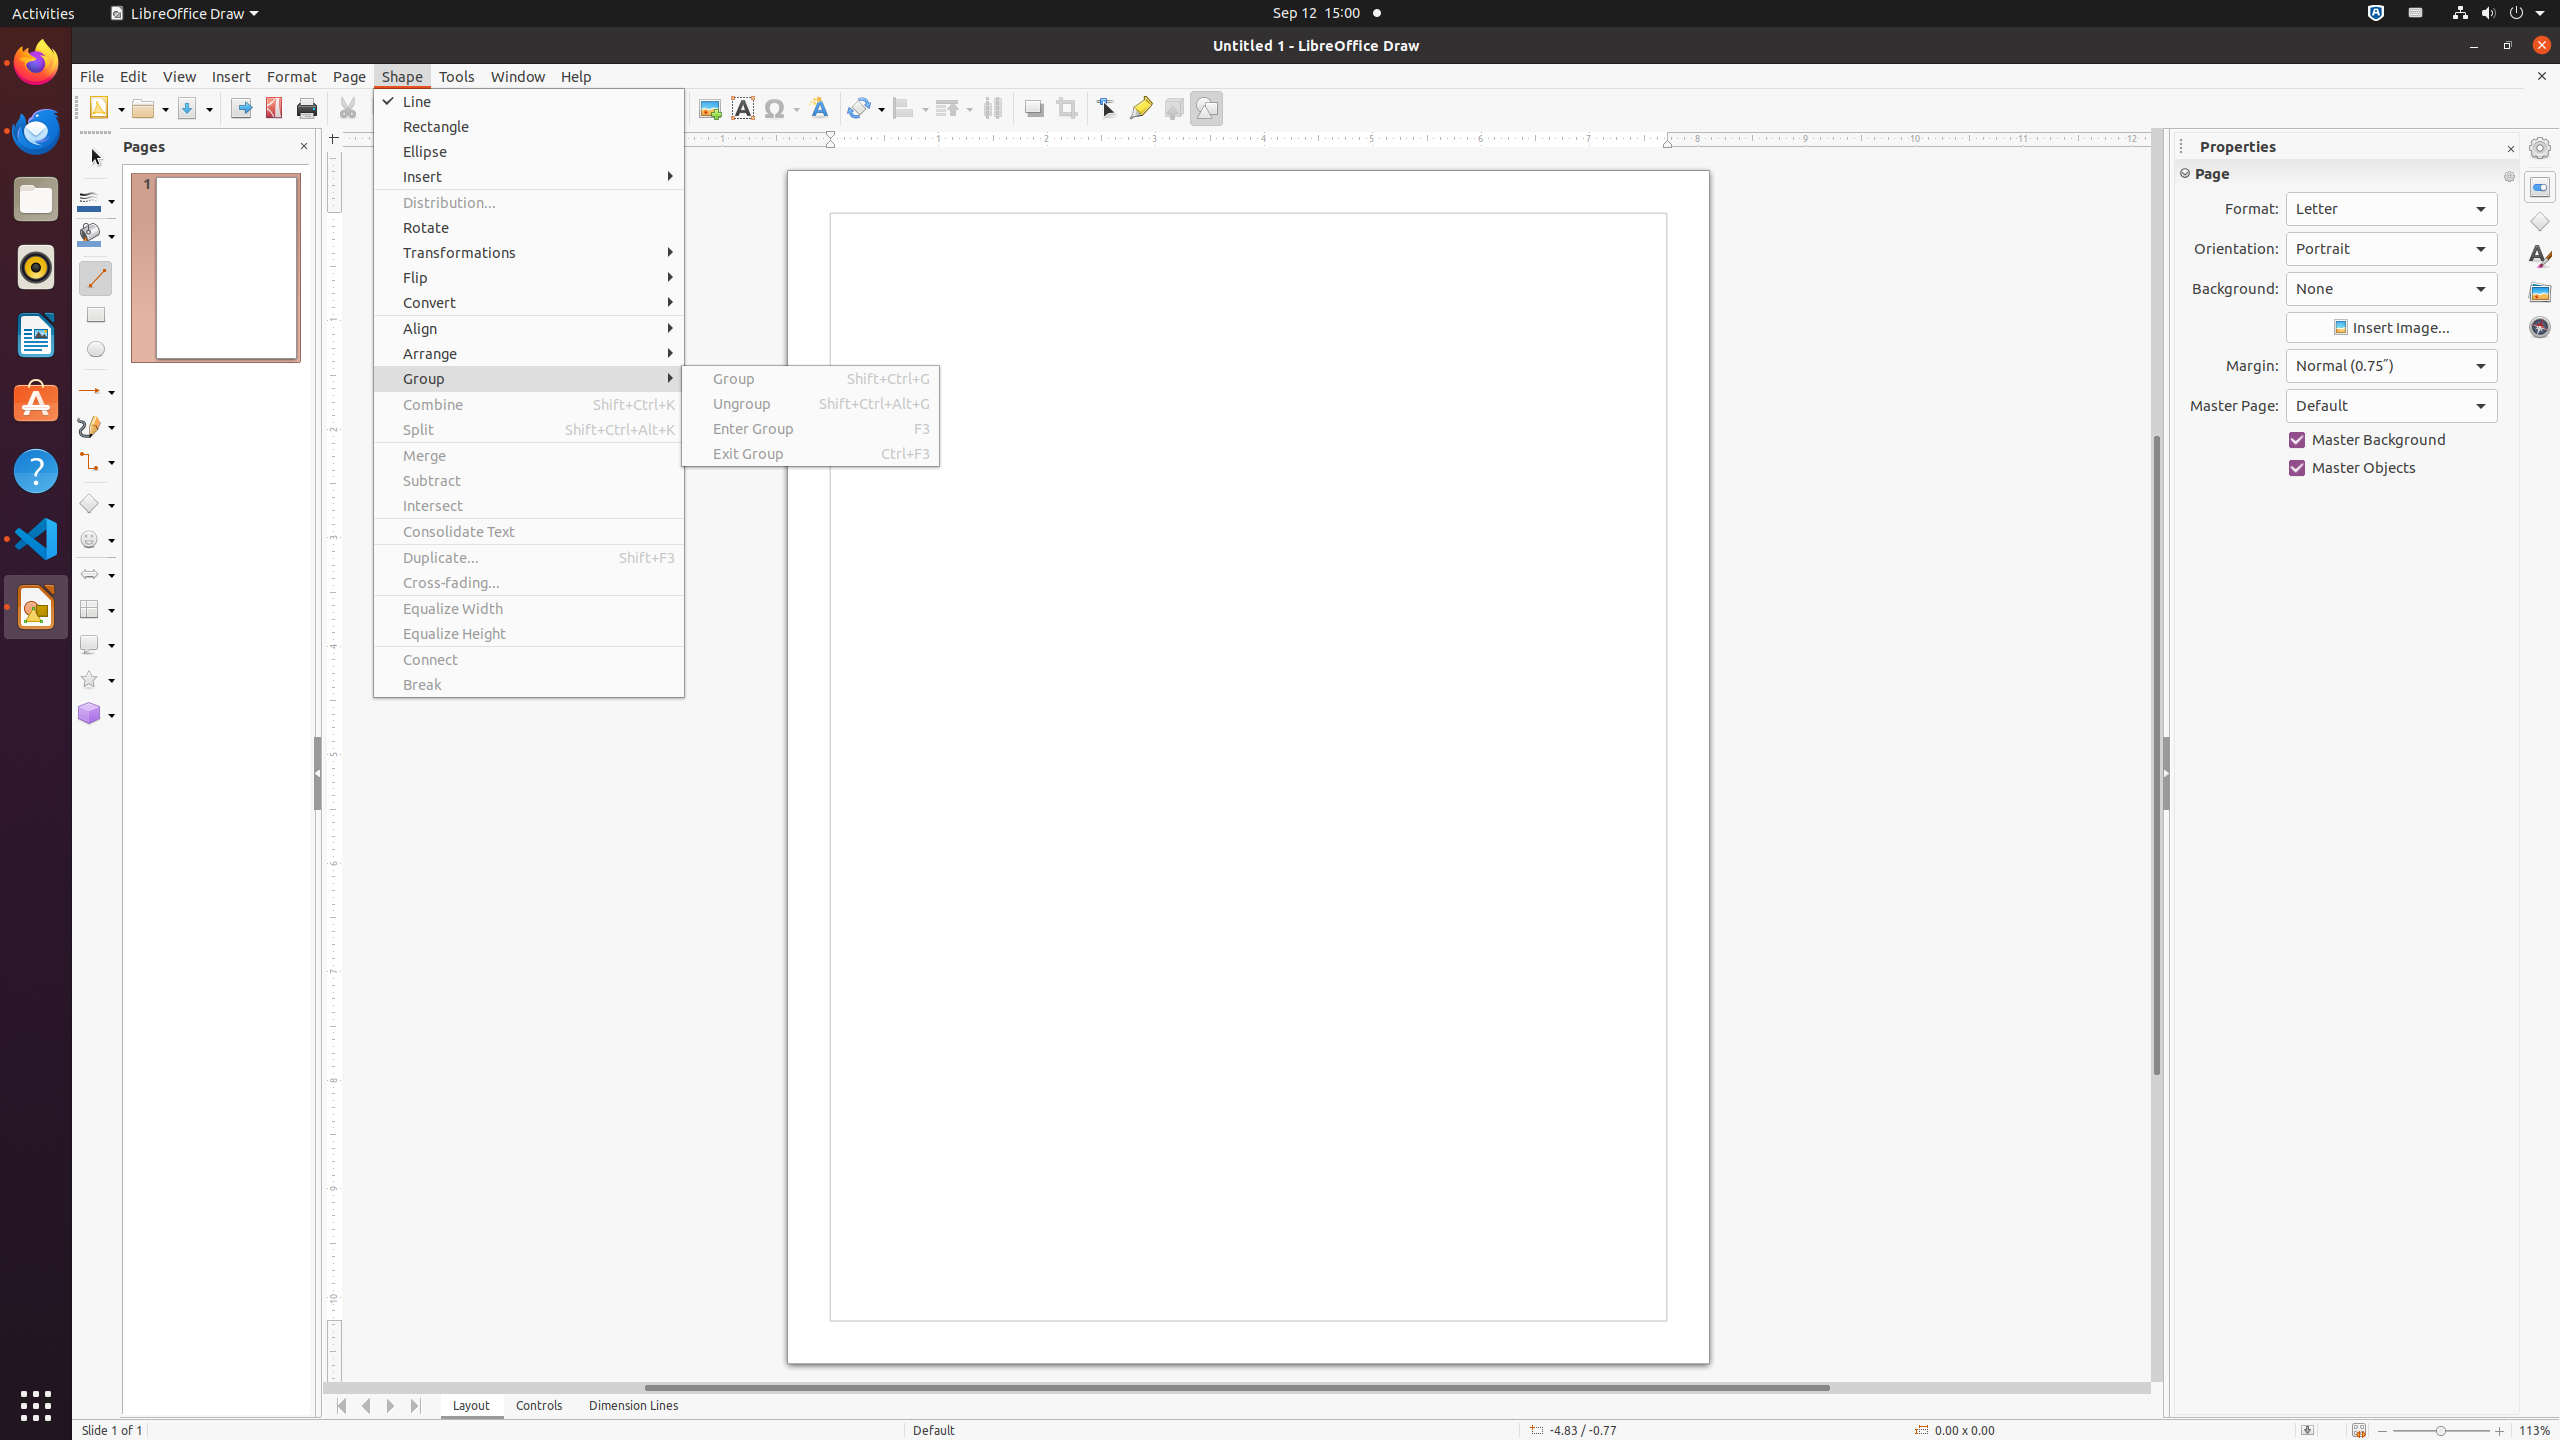  What do you see at coordinates (392, 1406) in the screenshot?
I see `Move Right` at bounding box center [392, 1406].